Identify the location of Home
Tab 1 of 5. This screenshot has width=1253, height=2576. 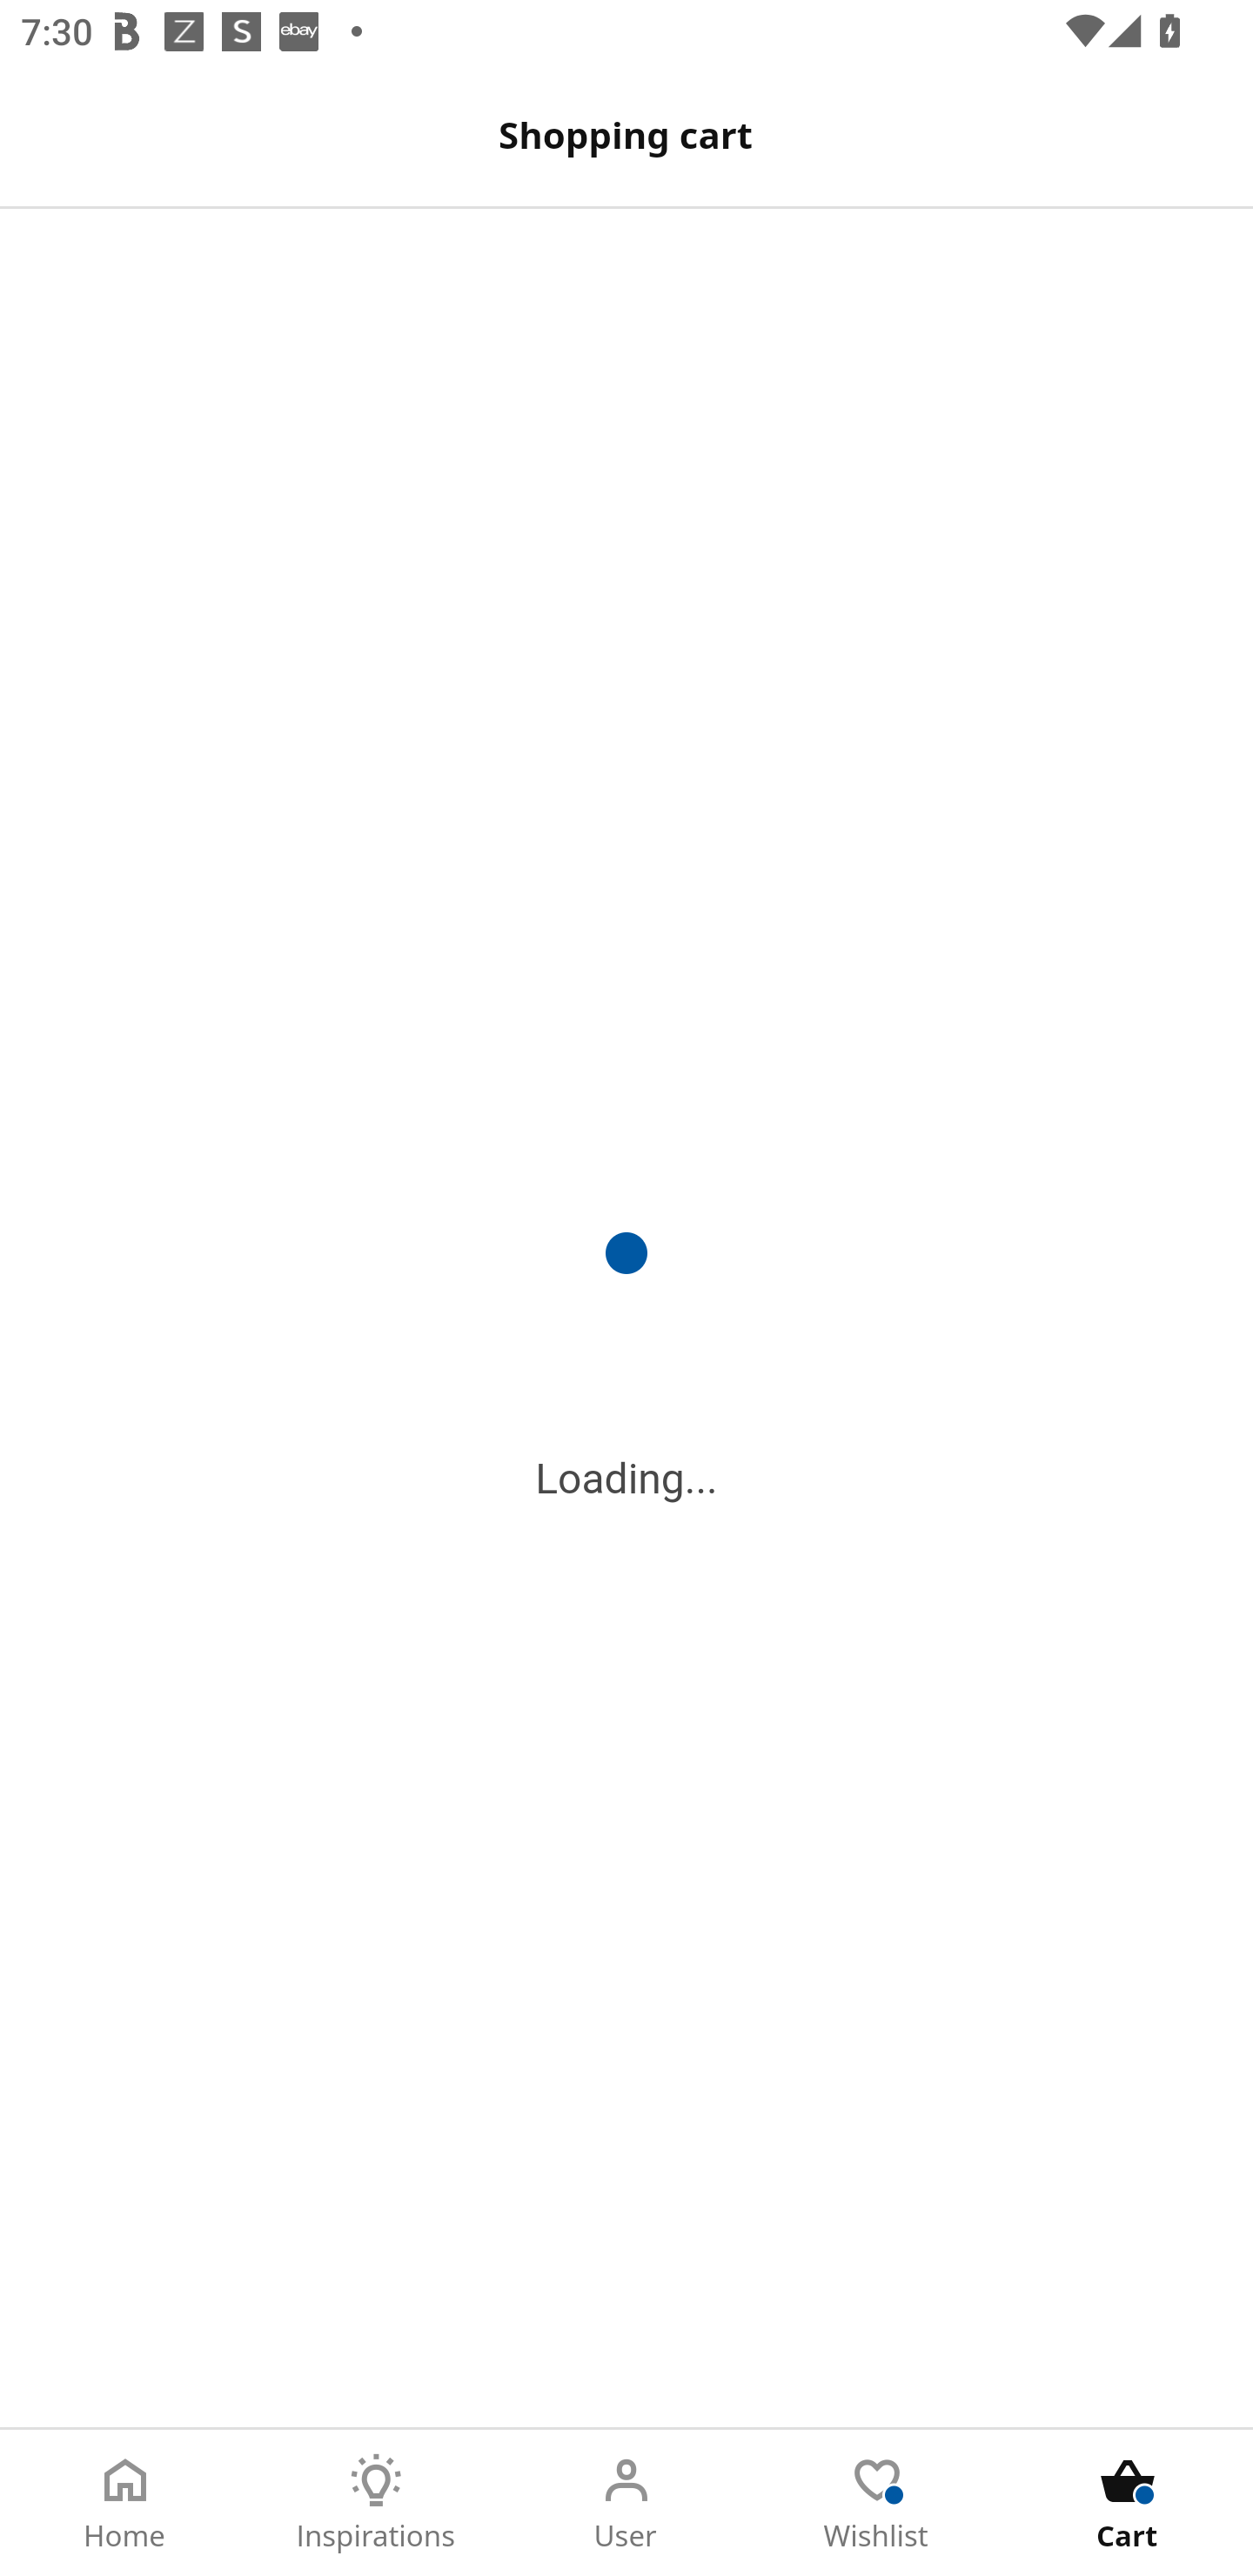
(125, 2503).